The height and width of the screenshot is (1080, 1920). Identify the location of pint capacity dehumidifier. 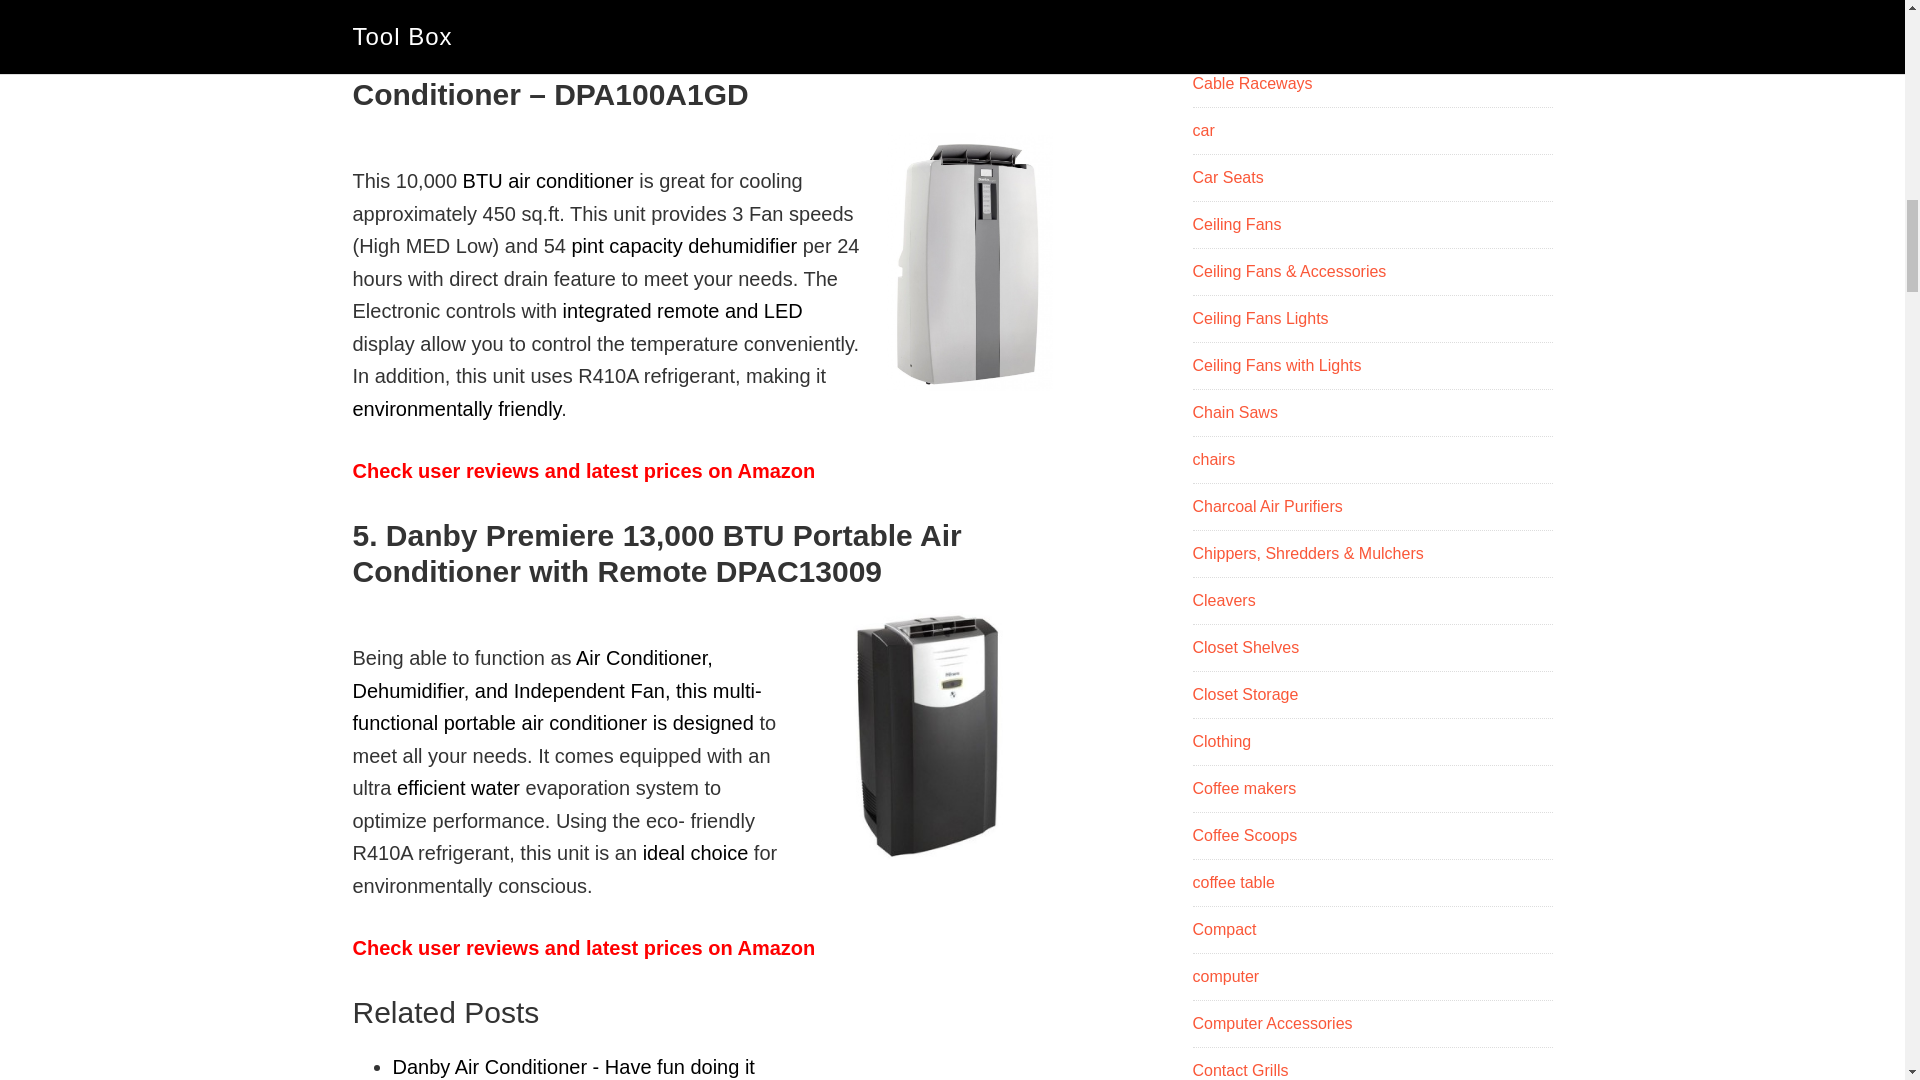
(683, 246).